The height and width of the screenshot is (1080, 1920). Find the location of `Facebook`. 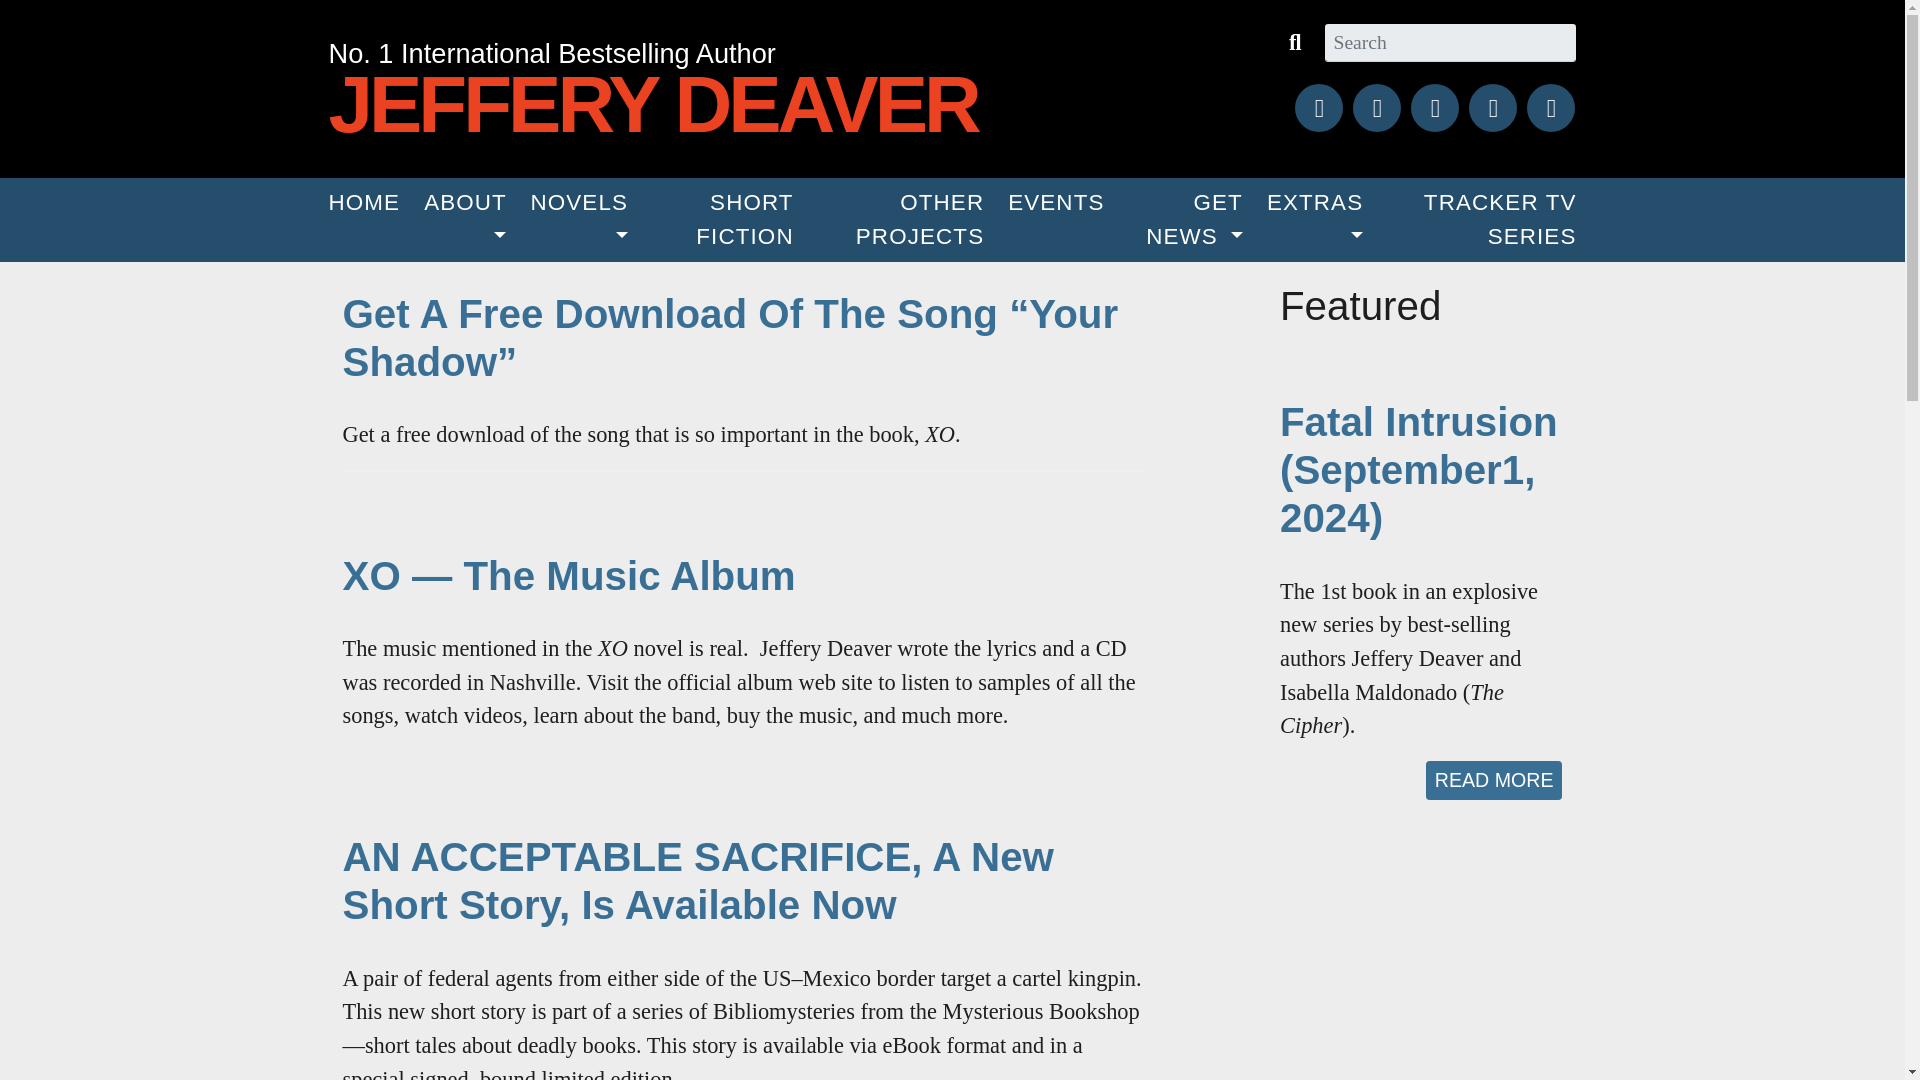

Facebook is located at coordinates (1377, 108).